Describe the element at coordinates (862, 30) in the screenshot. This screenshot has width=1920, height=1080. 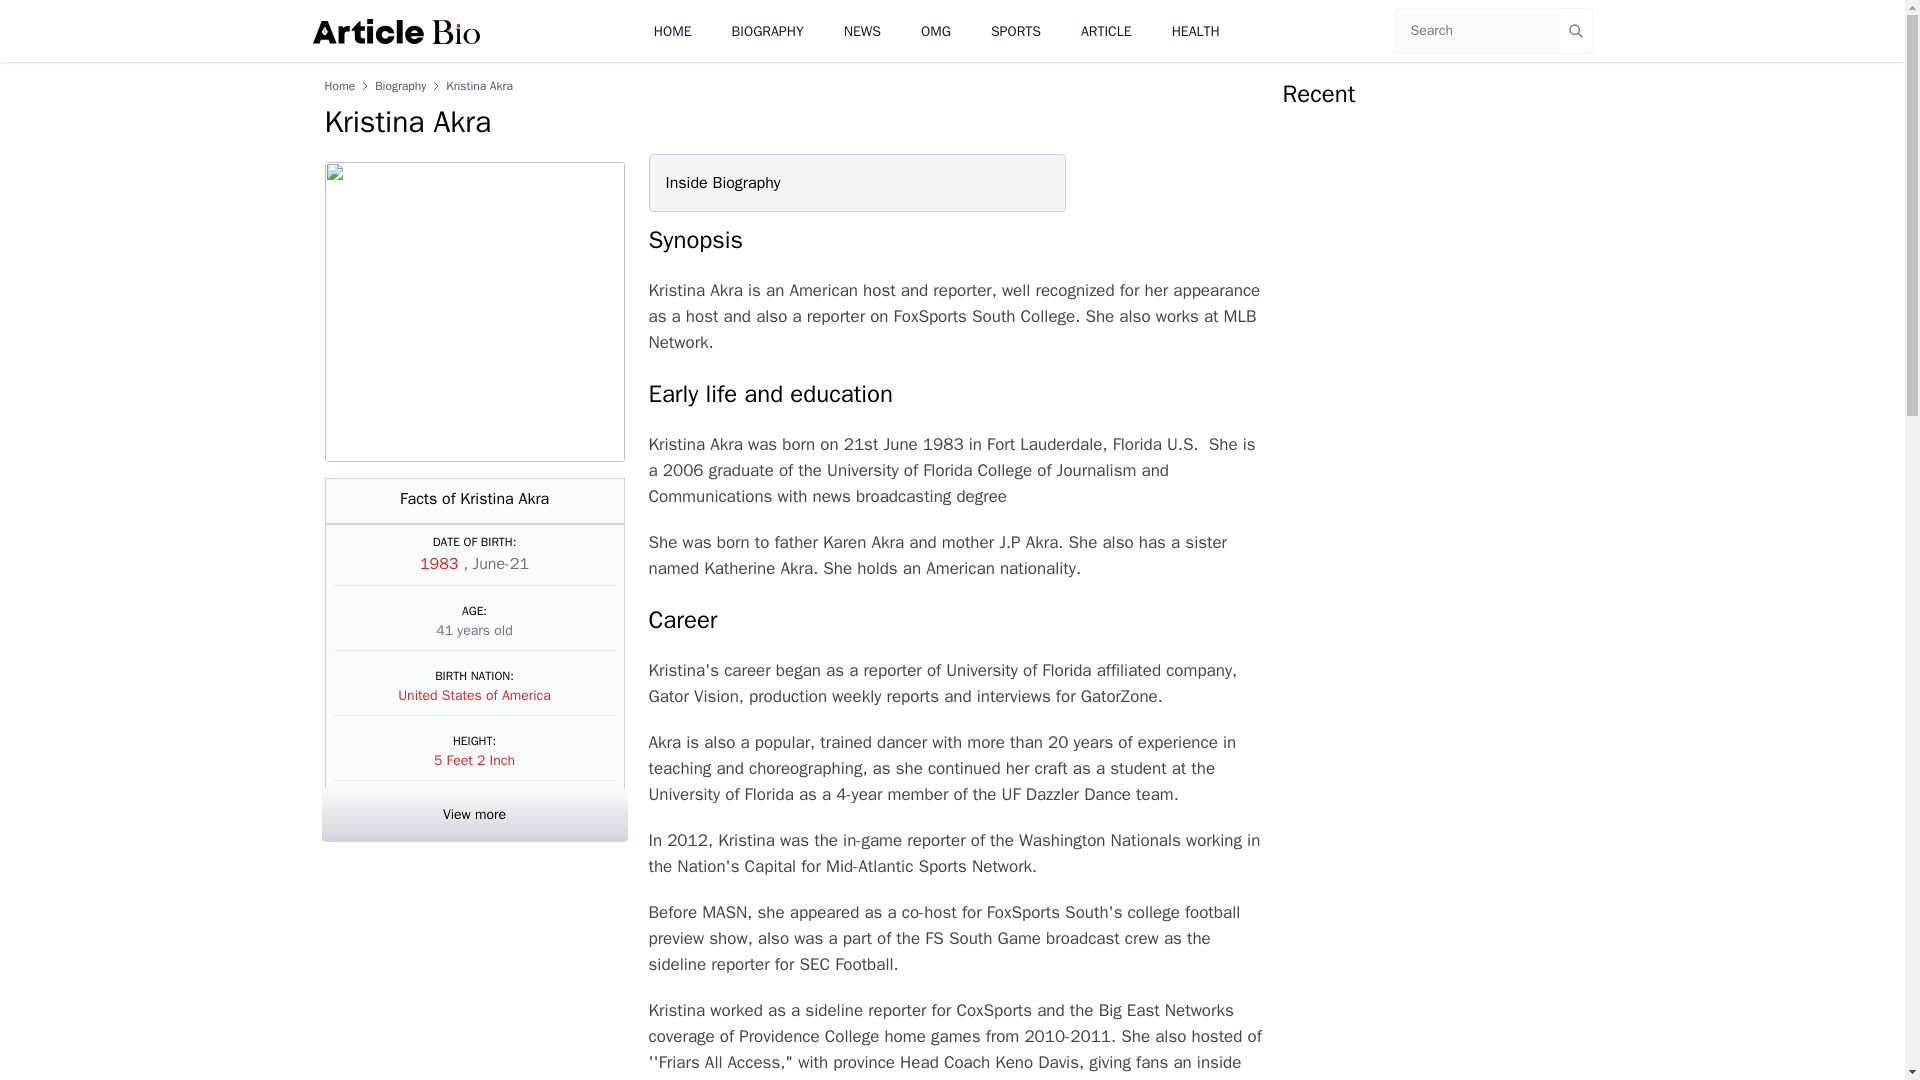
I see `NEWS` at that location.